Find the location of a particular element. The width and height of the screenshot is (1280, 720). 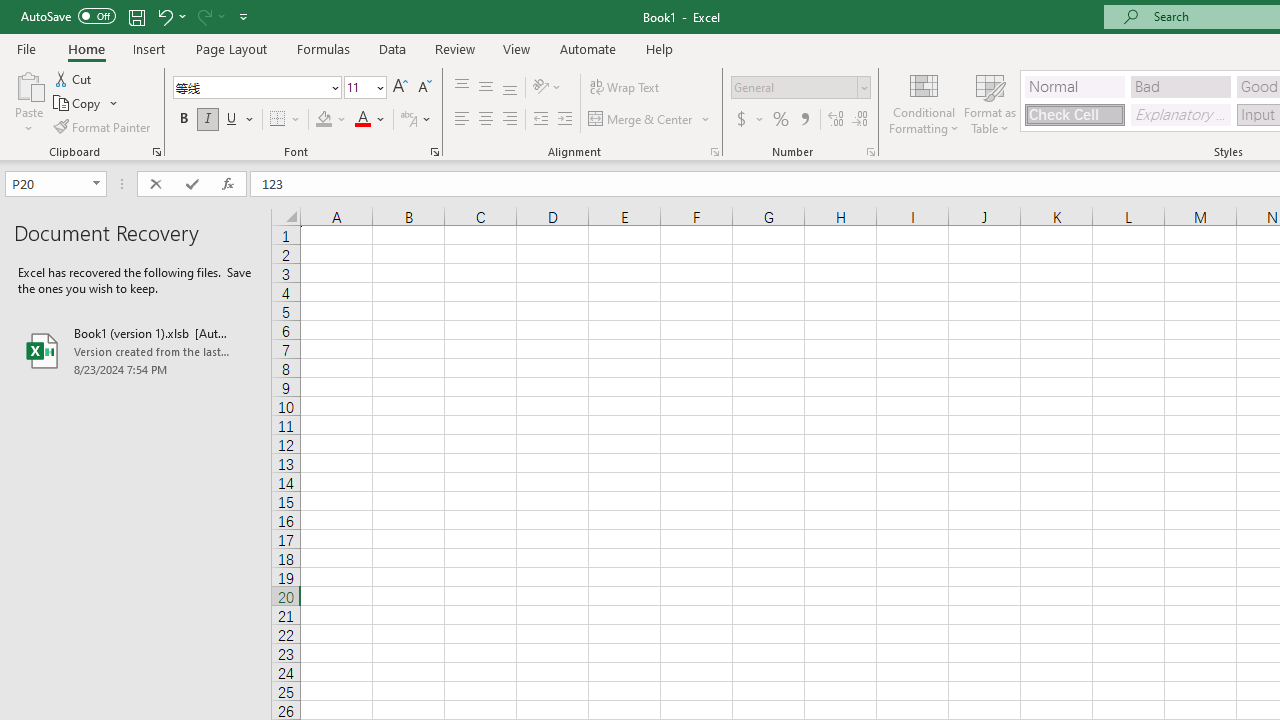

Decrease Font Size is located at coordinates (424, 88).